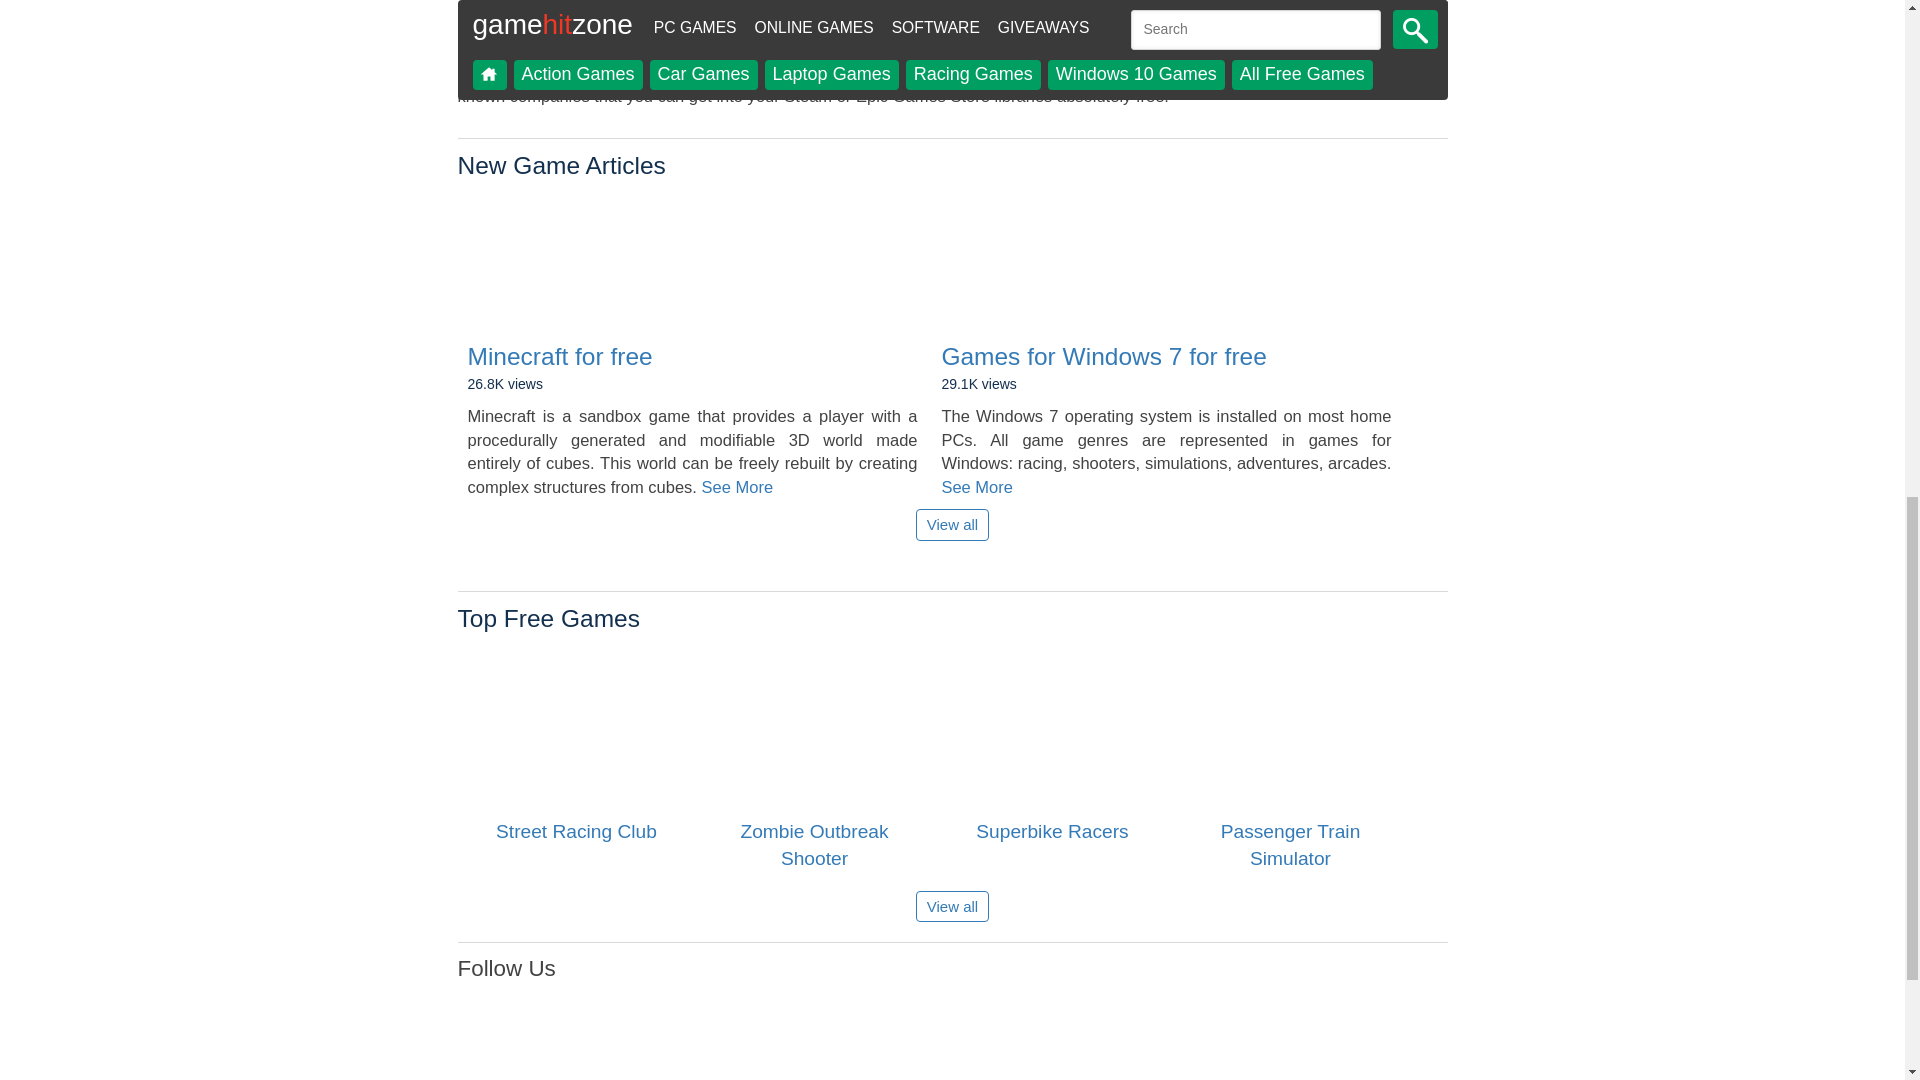 The width and height of the screenshot is (1920, 1080). What do you see at coordinates (738, 487) in the screenshot?
I see `See More` at bounding box center [738, 487].